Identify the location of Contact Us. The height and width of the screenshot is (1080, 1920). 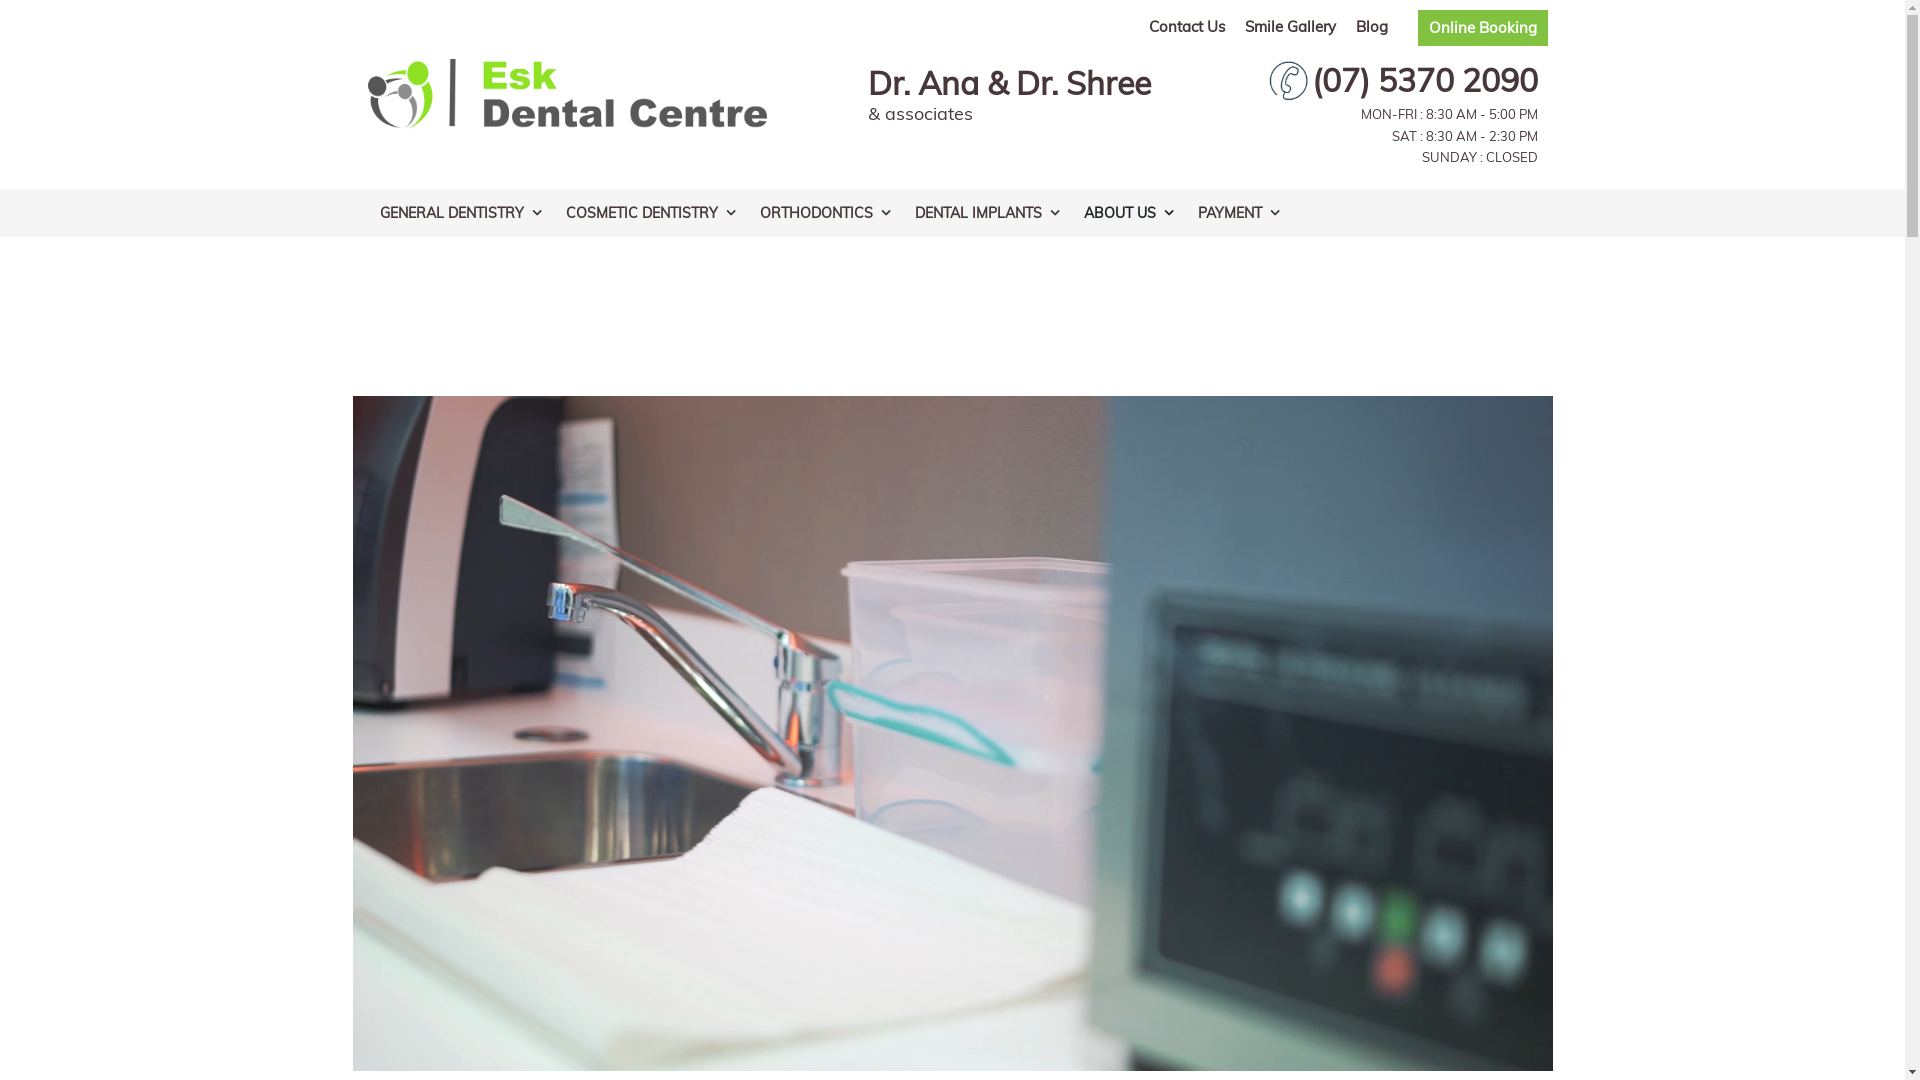
(1186, 27).